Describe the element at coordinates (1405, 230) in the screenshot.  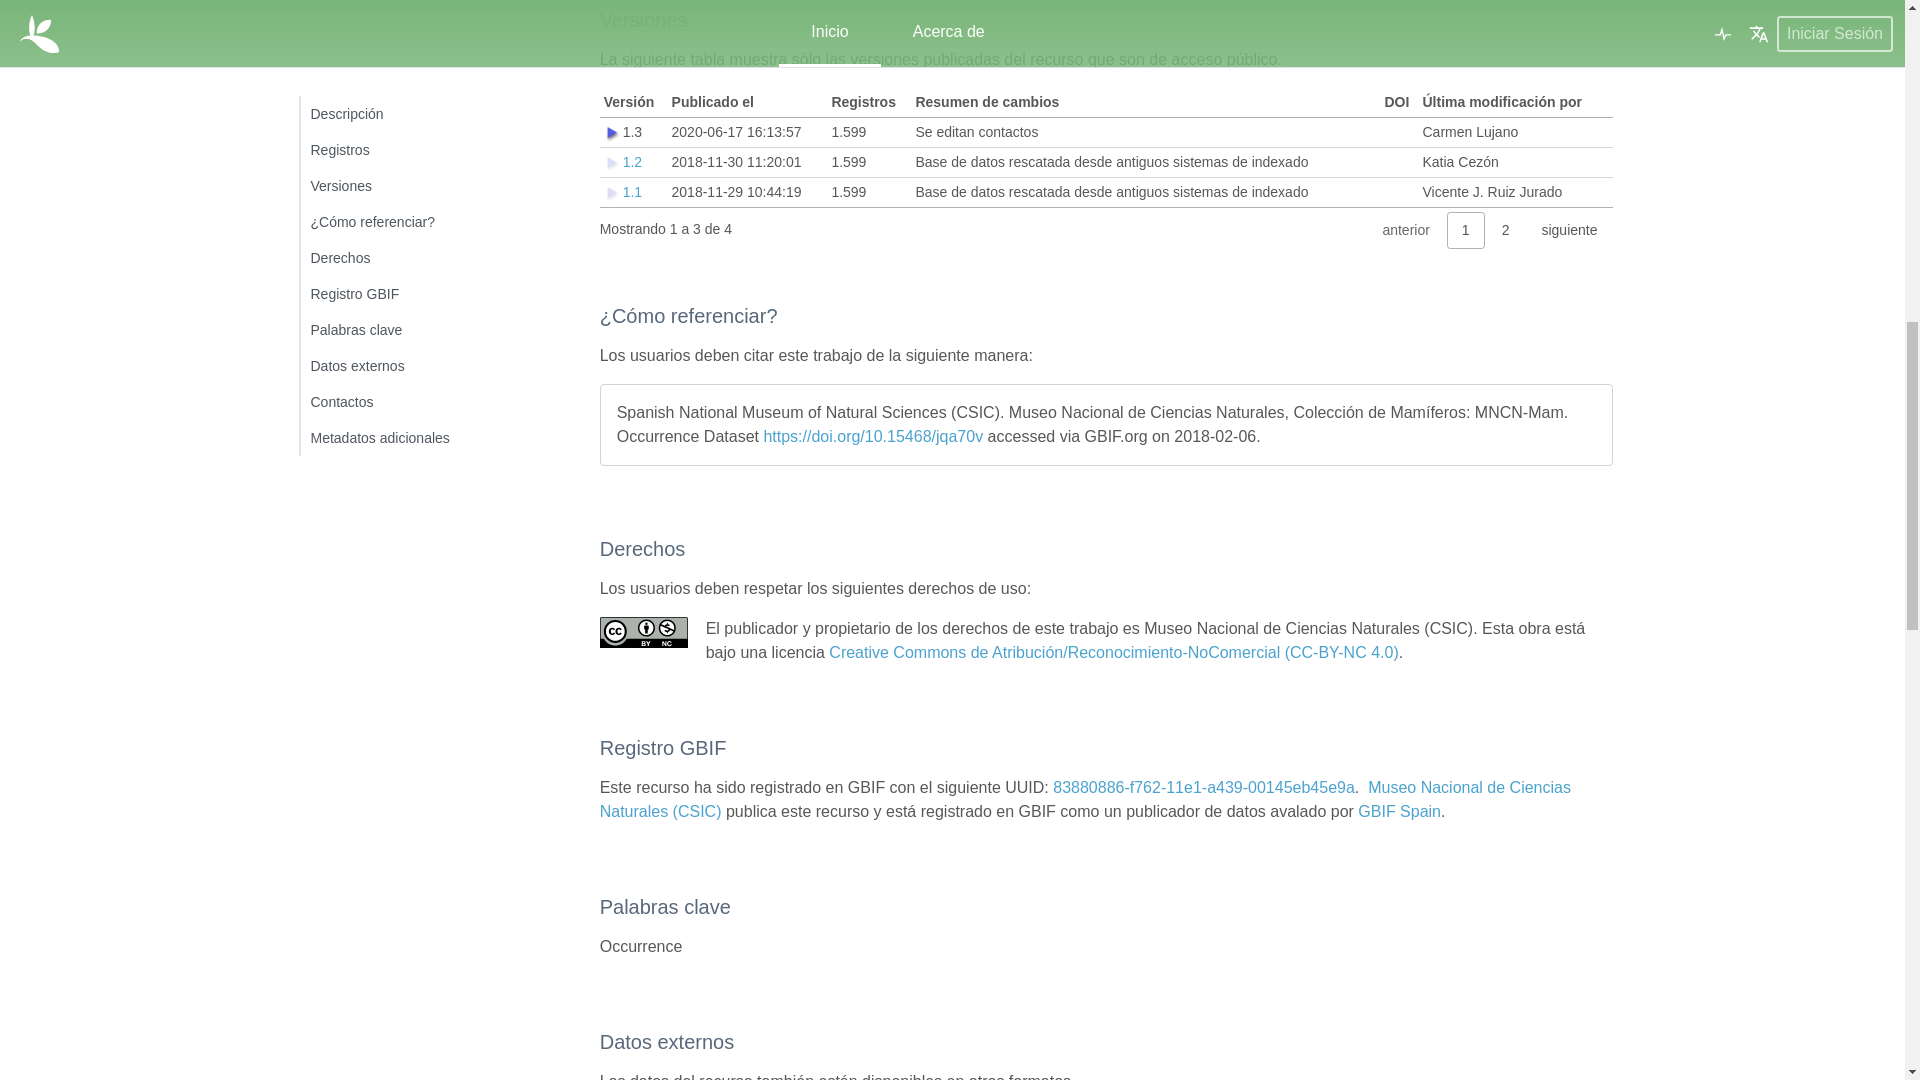
I see `anterior` at that location.